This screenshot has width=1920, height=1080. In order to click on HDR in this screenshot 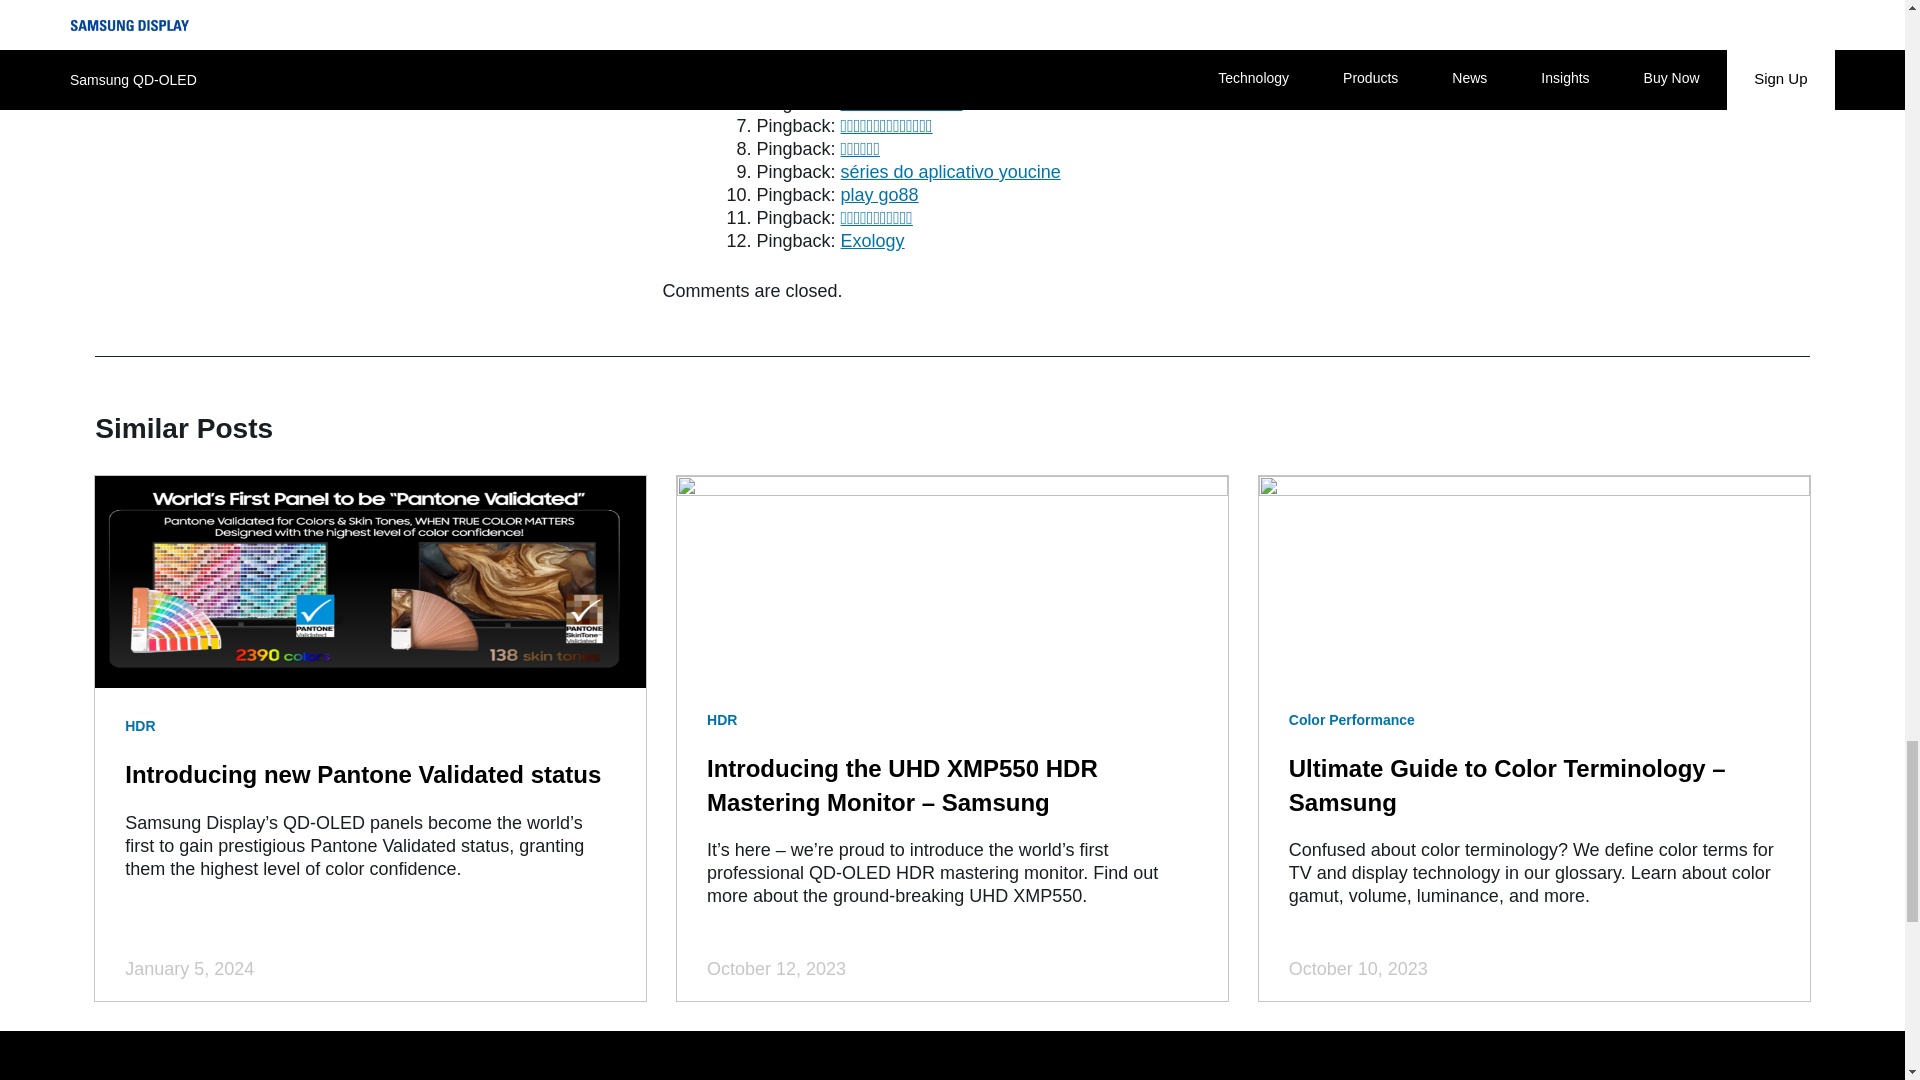, I will do `click(140, 726)`.